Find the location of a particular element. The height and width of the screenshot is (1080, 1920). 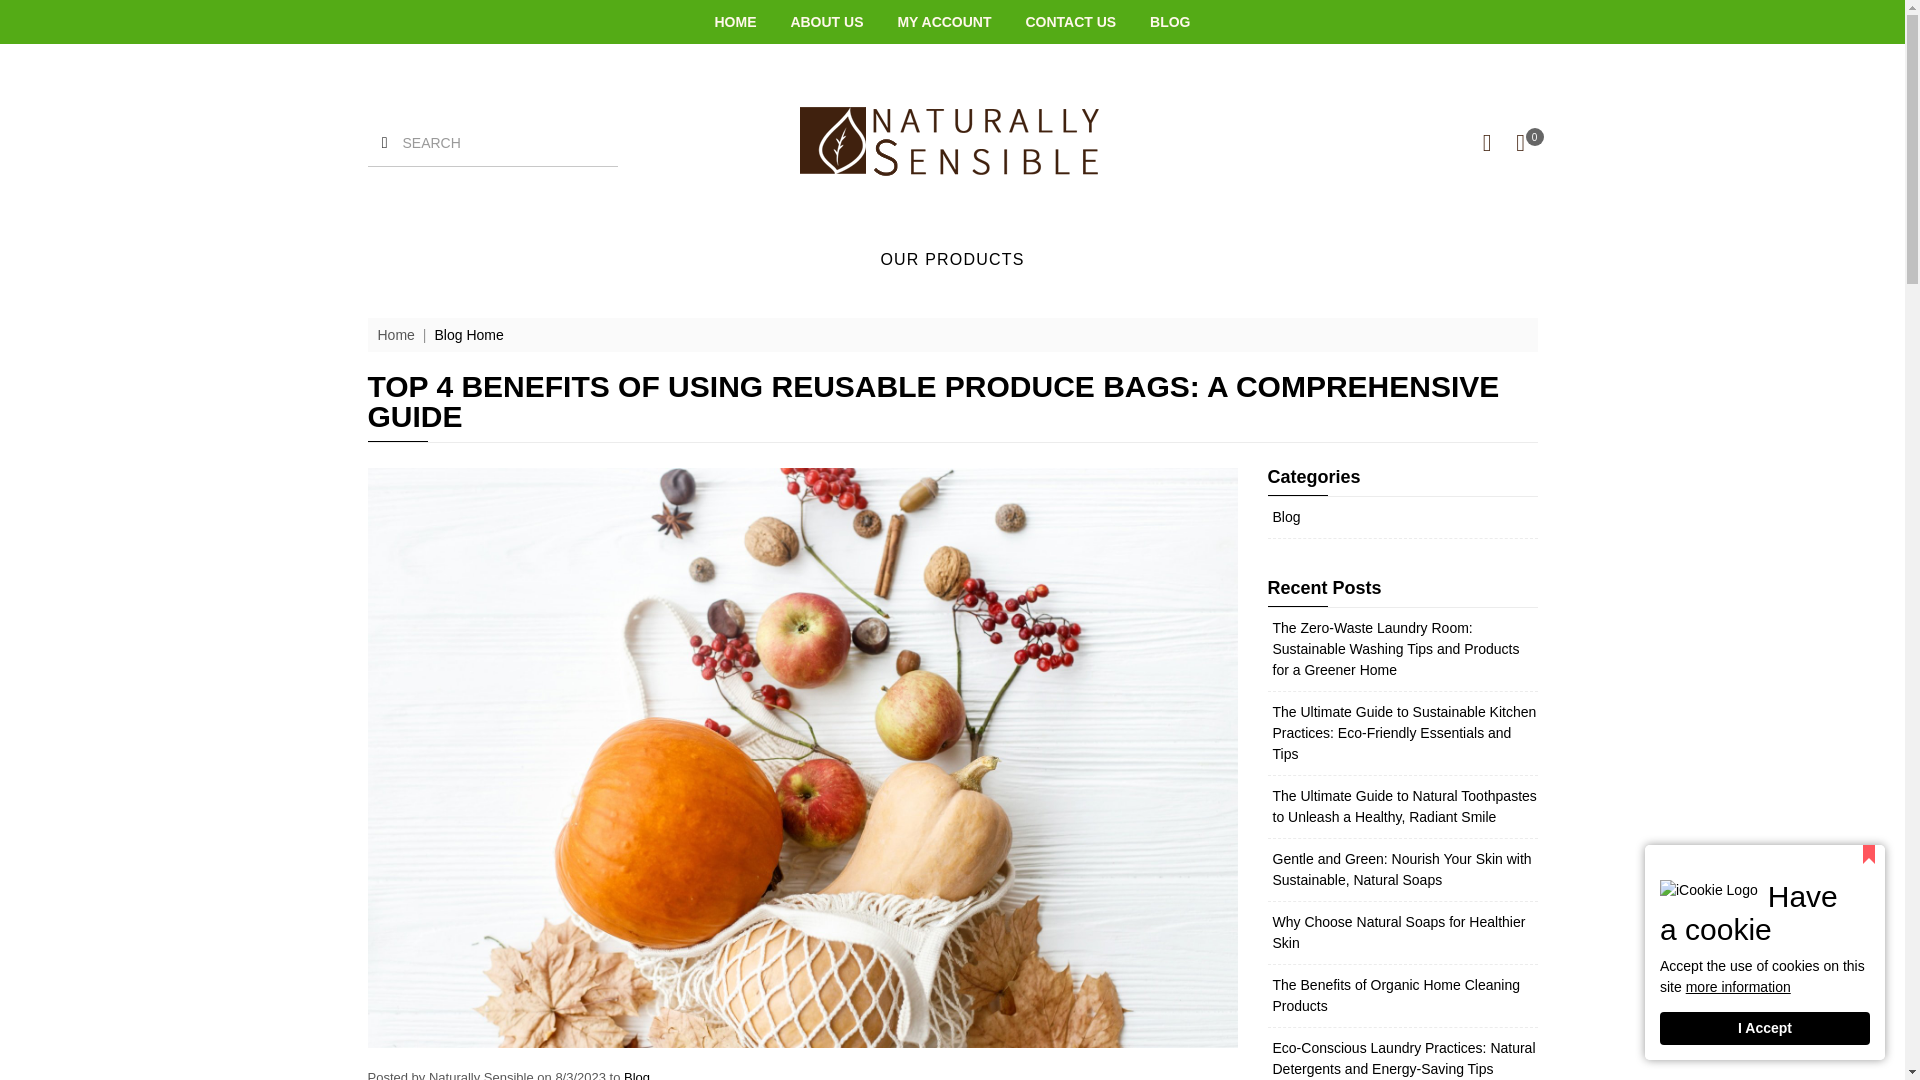

OUR PRODUCTS is located at coordinates (951, 259).